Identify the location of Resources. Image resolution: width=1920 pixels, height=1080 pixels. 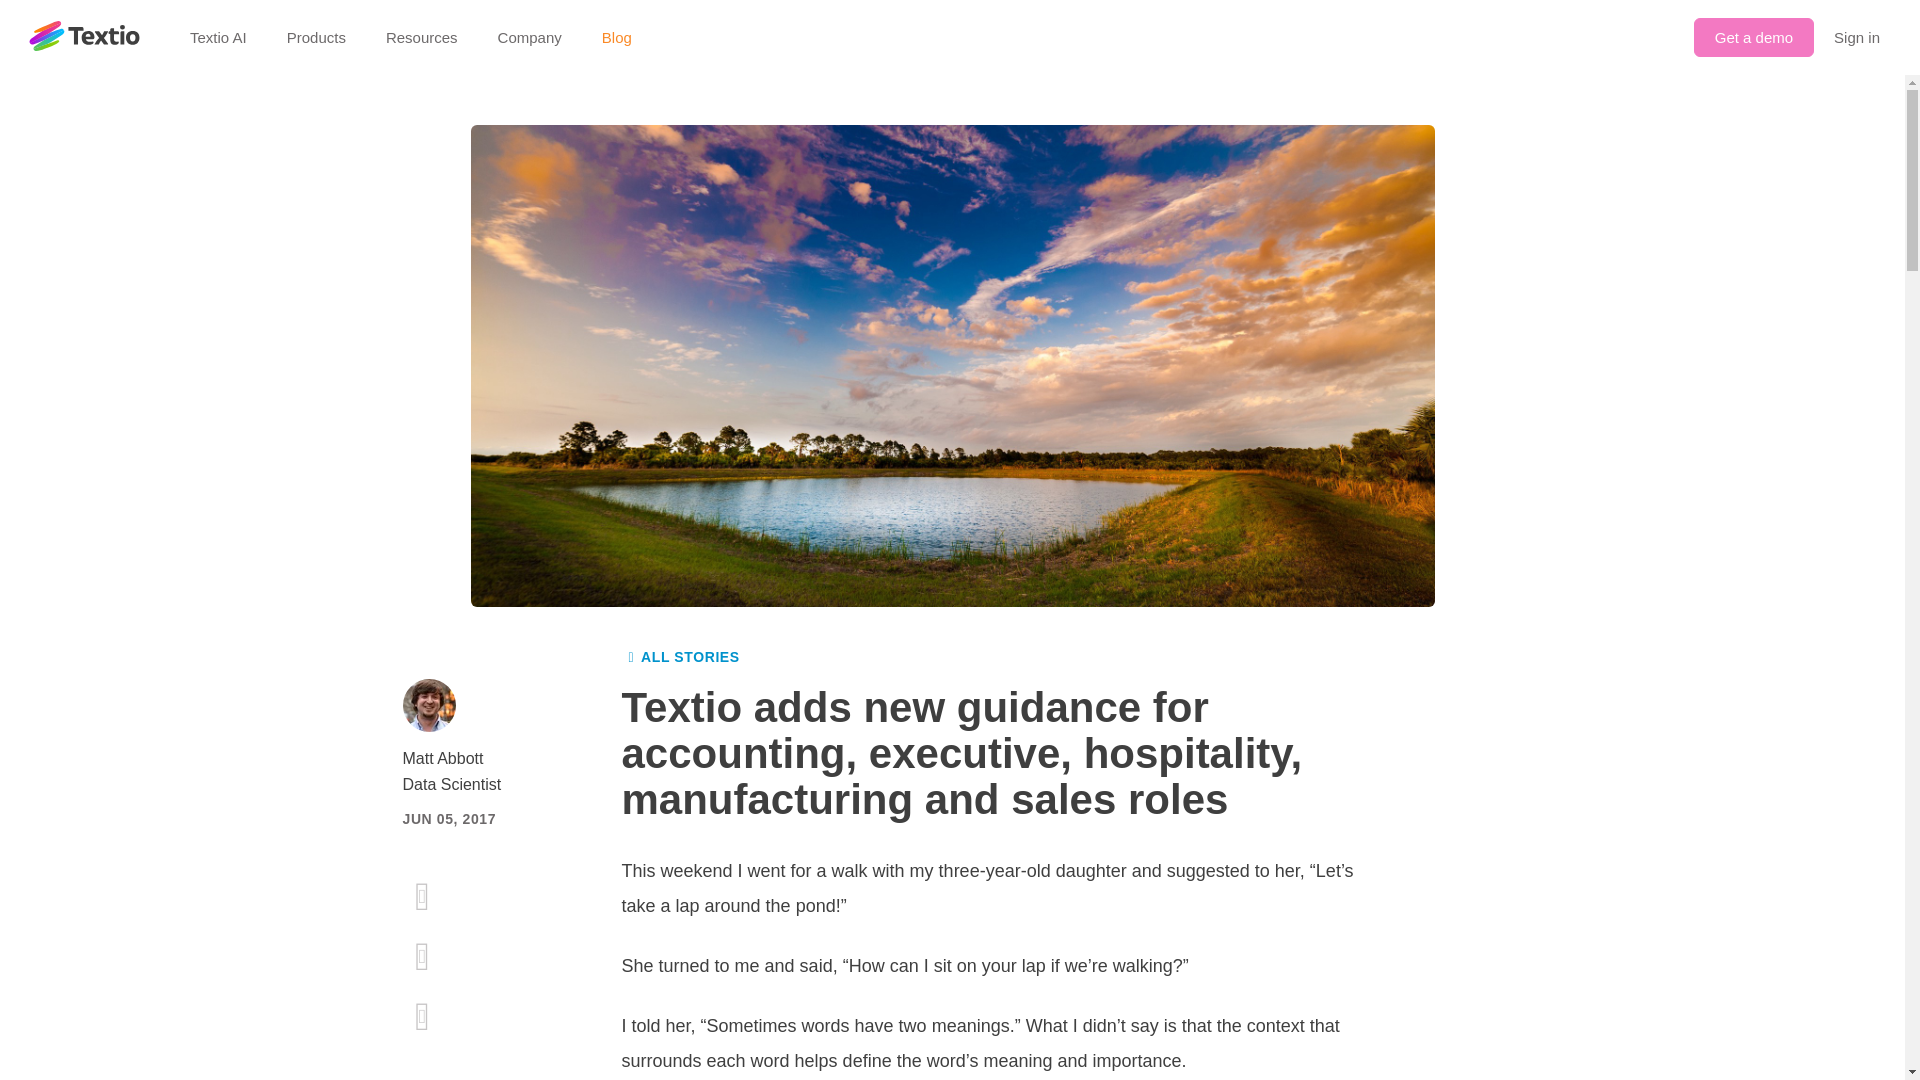
(422, 37).